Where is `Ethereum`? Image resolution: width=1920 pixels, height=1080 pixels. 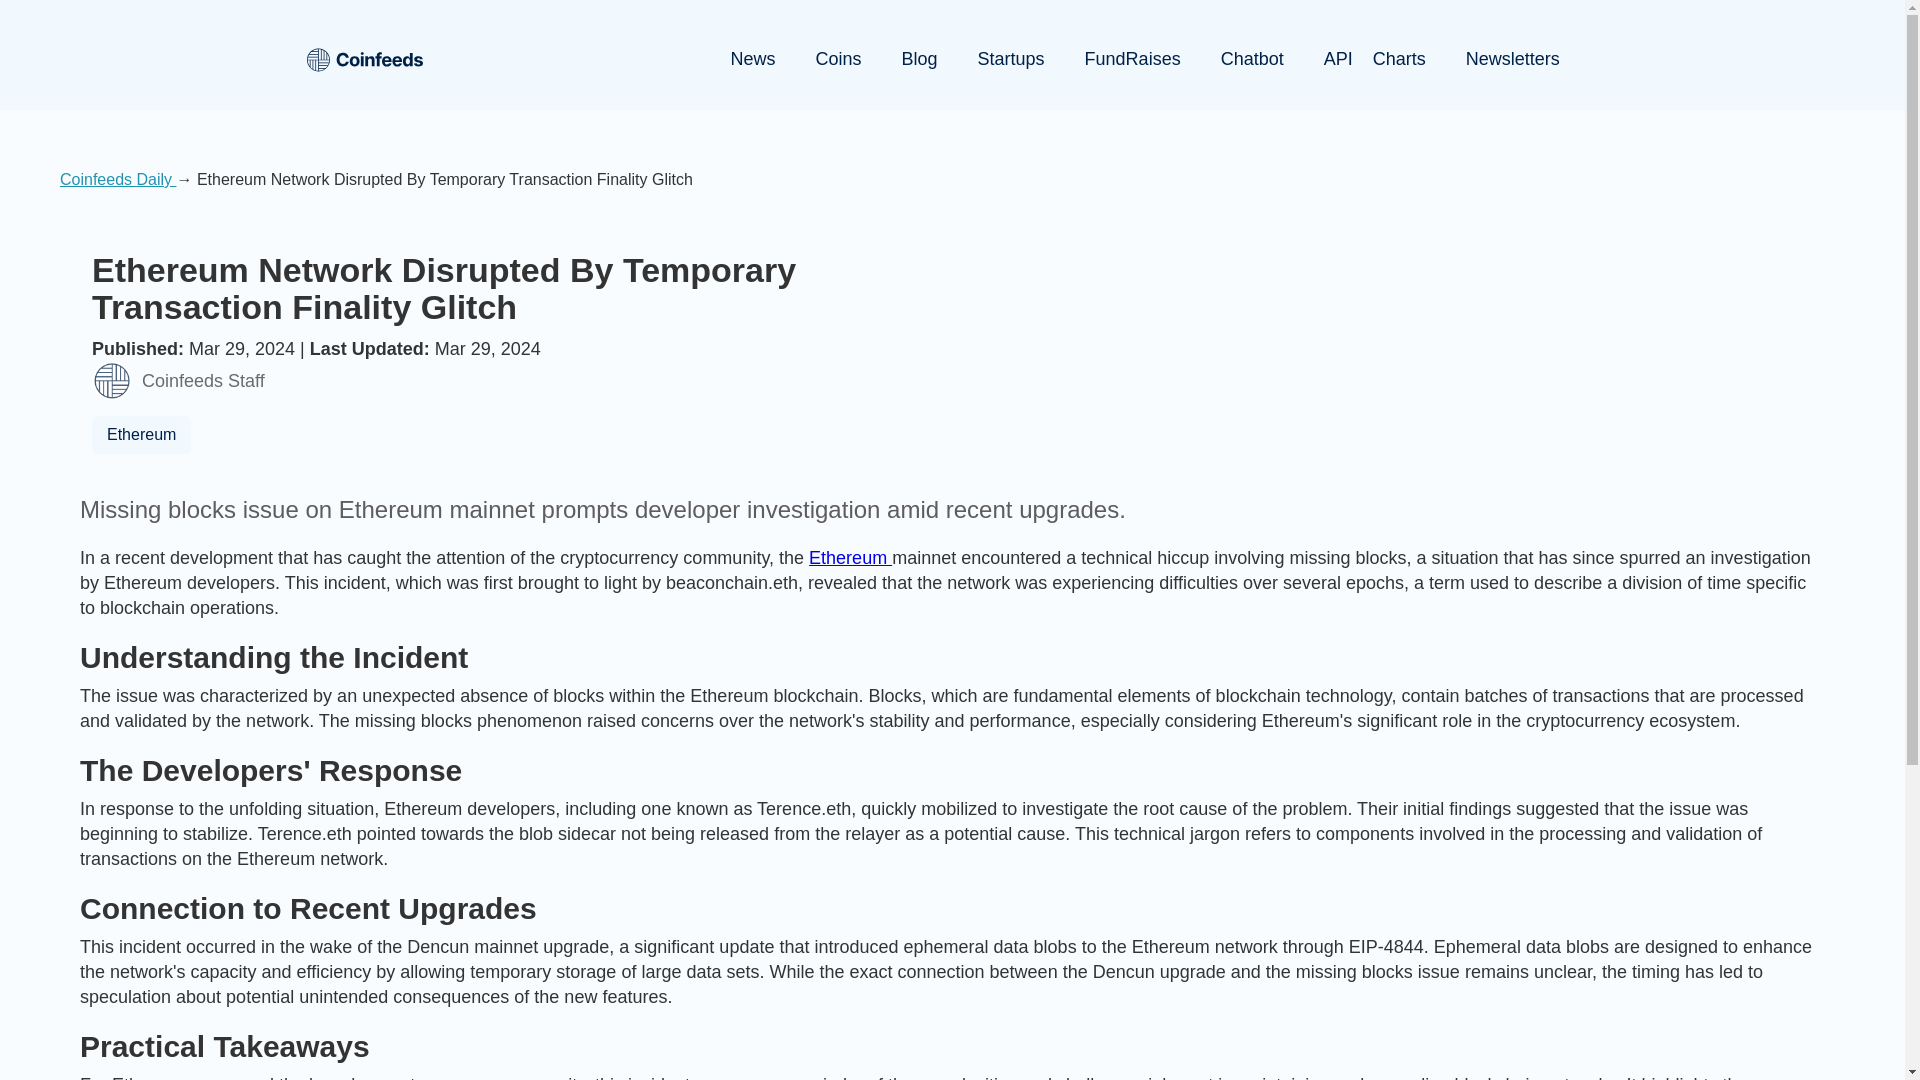 Ethereum is located at coordinates (141, 434).